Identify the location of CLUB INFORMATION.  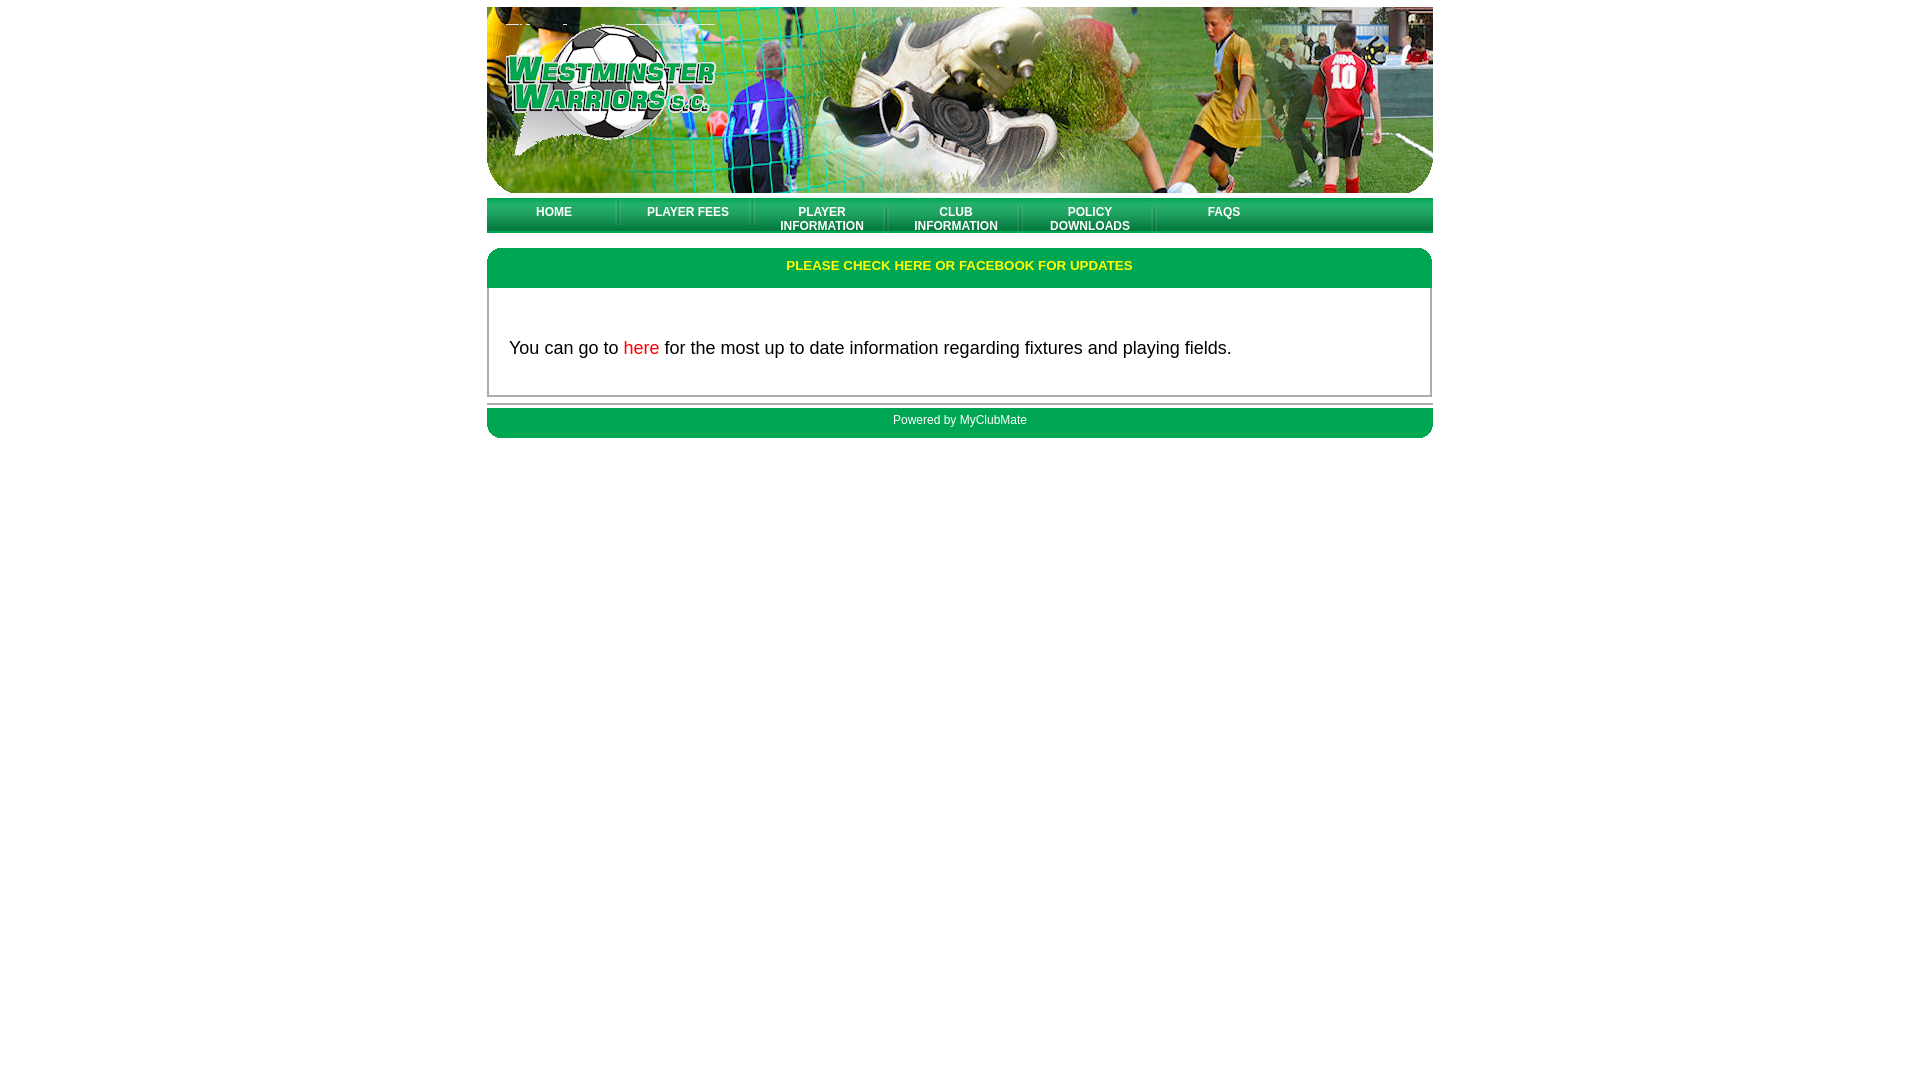
(956, 219).